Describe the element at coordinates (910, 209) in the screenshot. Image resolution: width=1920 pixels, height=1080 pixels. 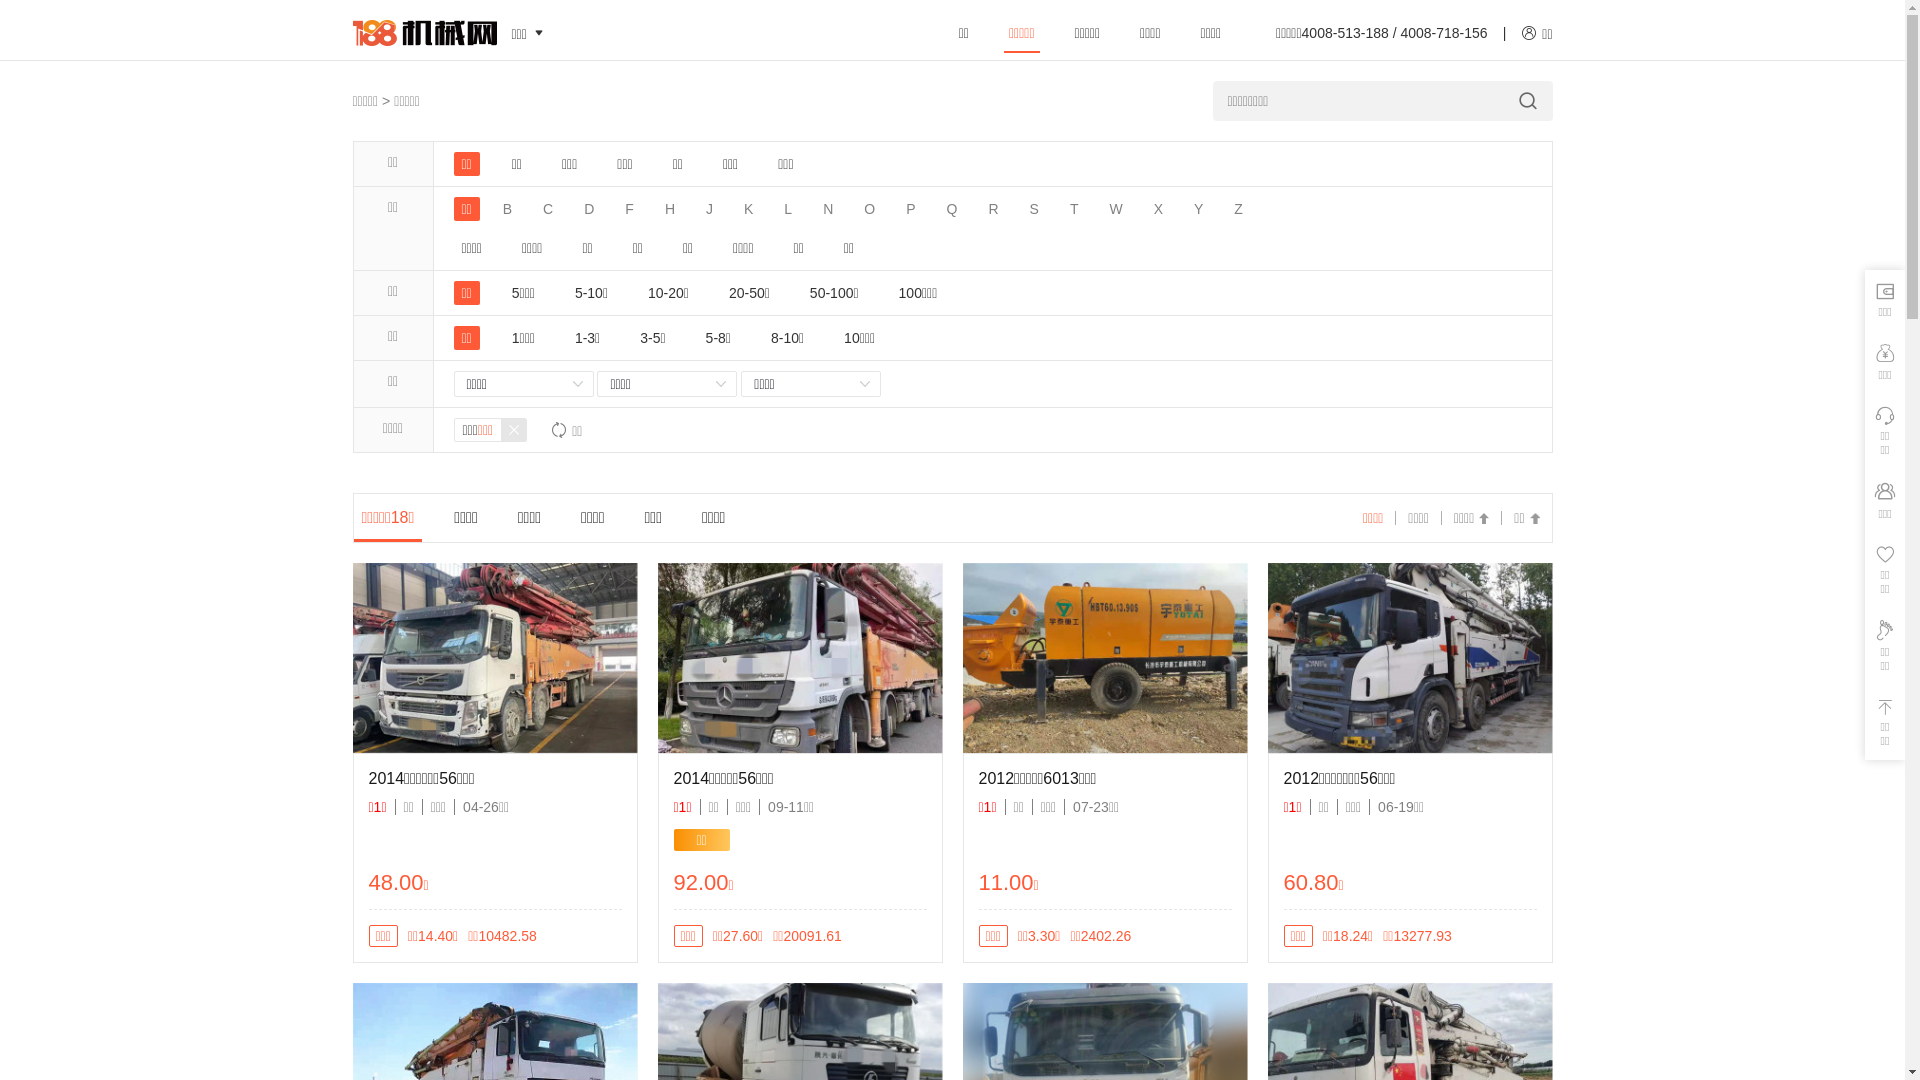
I see `P` at that location.